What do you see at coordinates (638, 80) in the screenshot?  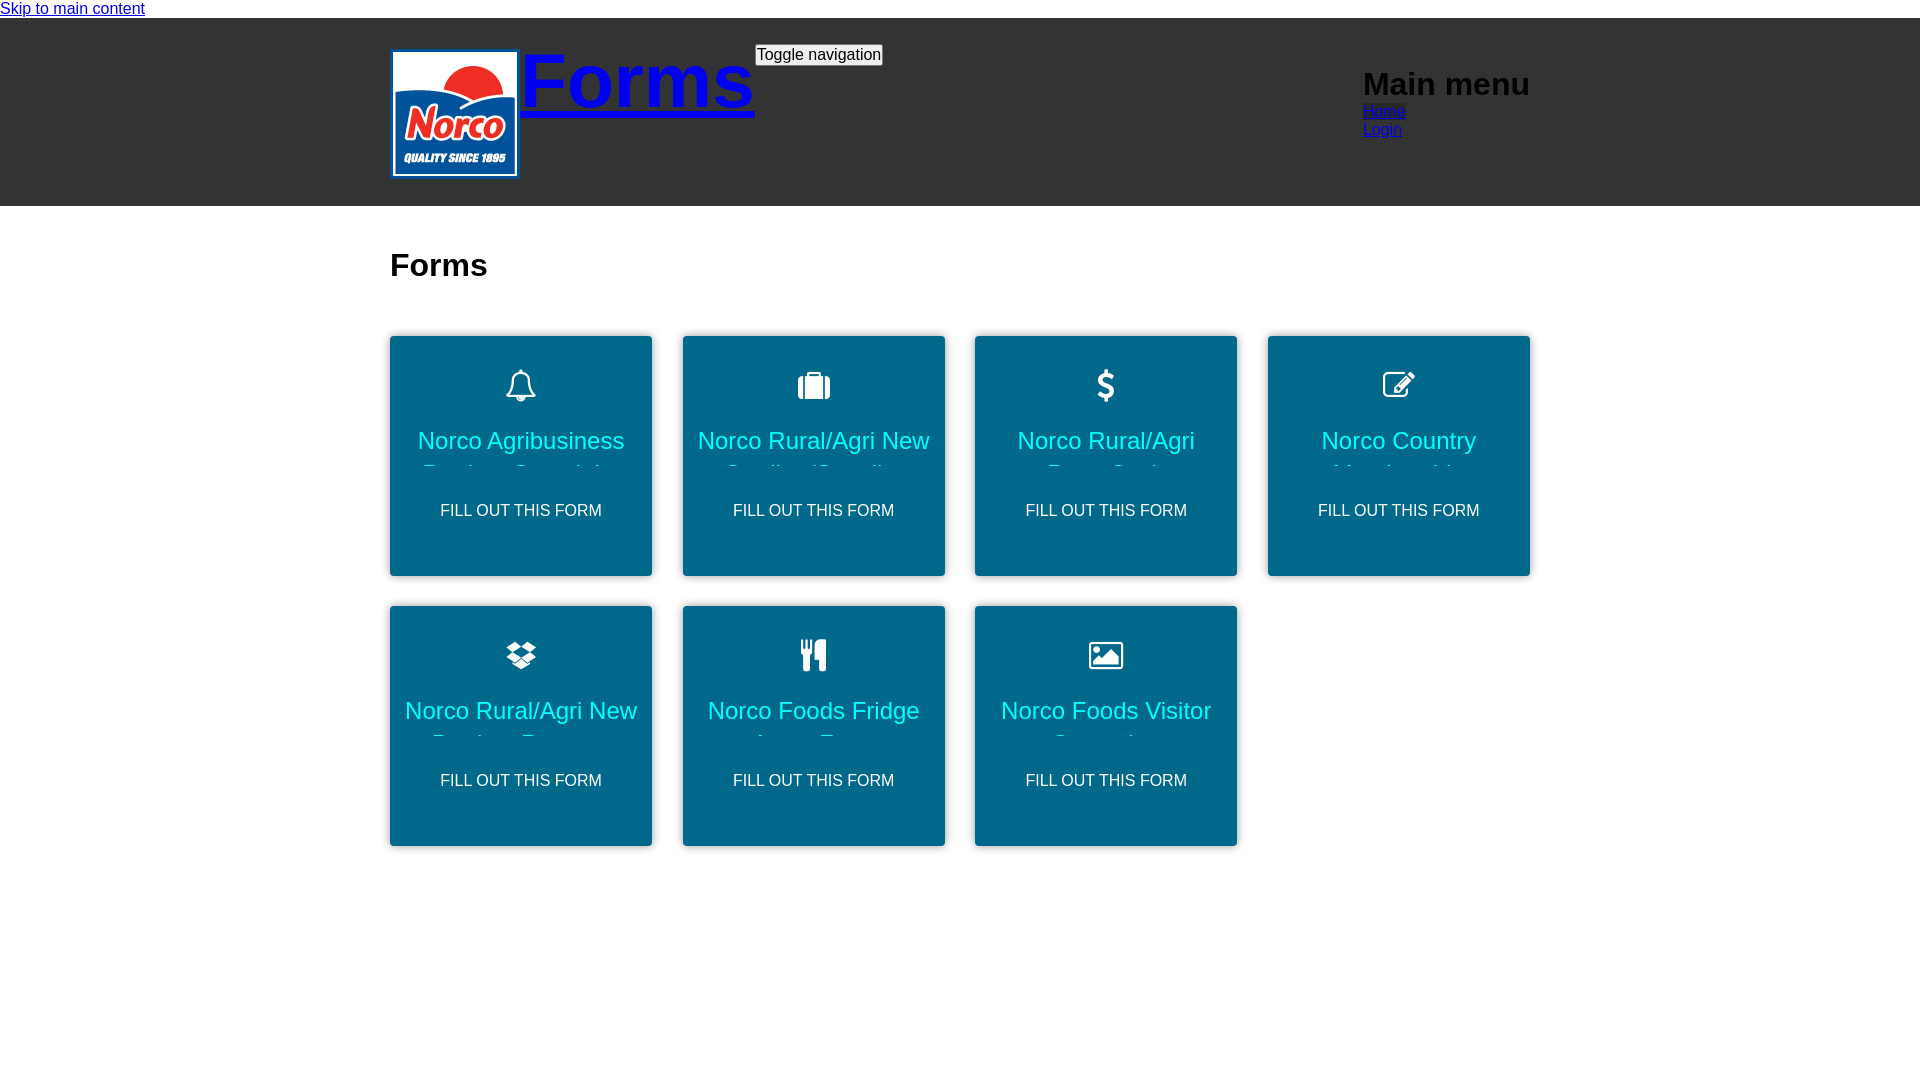 I see `Forms` at bounding box center [638, 80].